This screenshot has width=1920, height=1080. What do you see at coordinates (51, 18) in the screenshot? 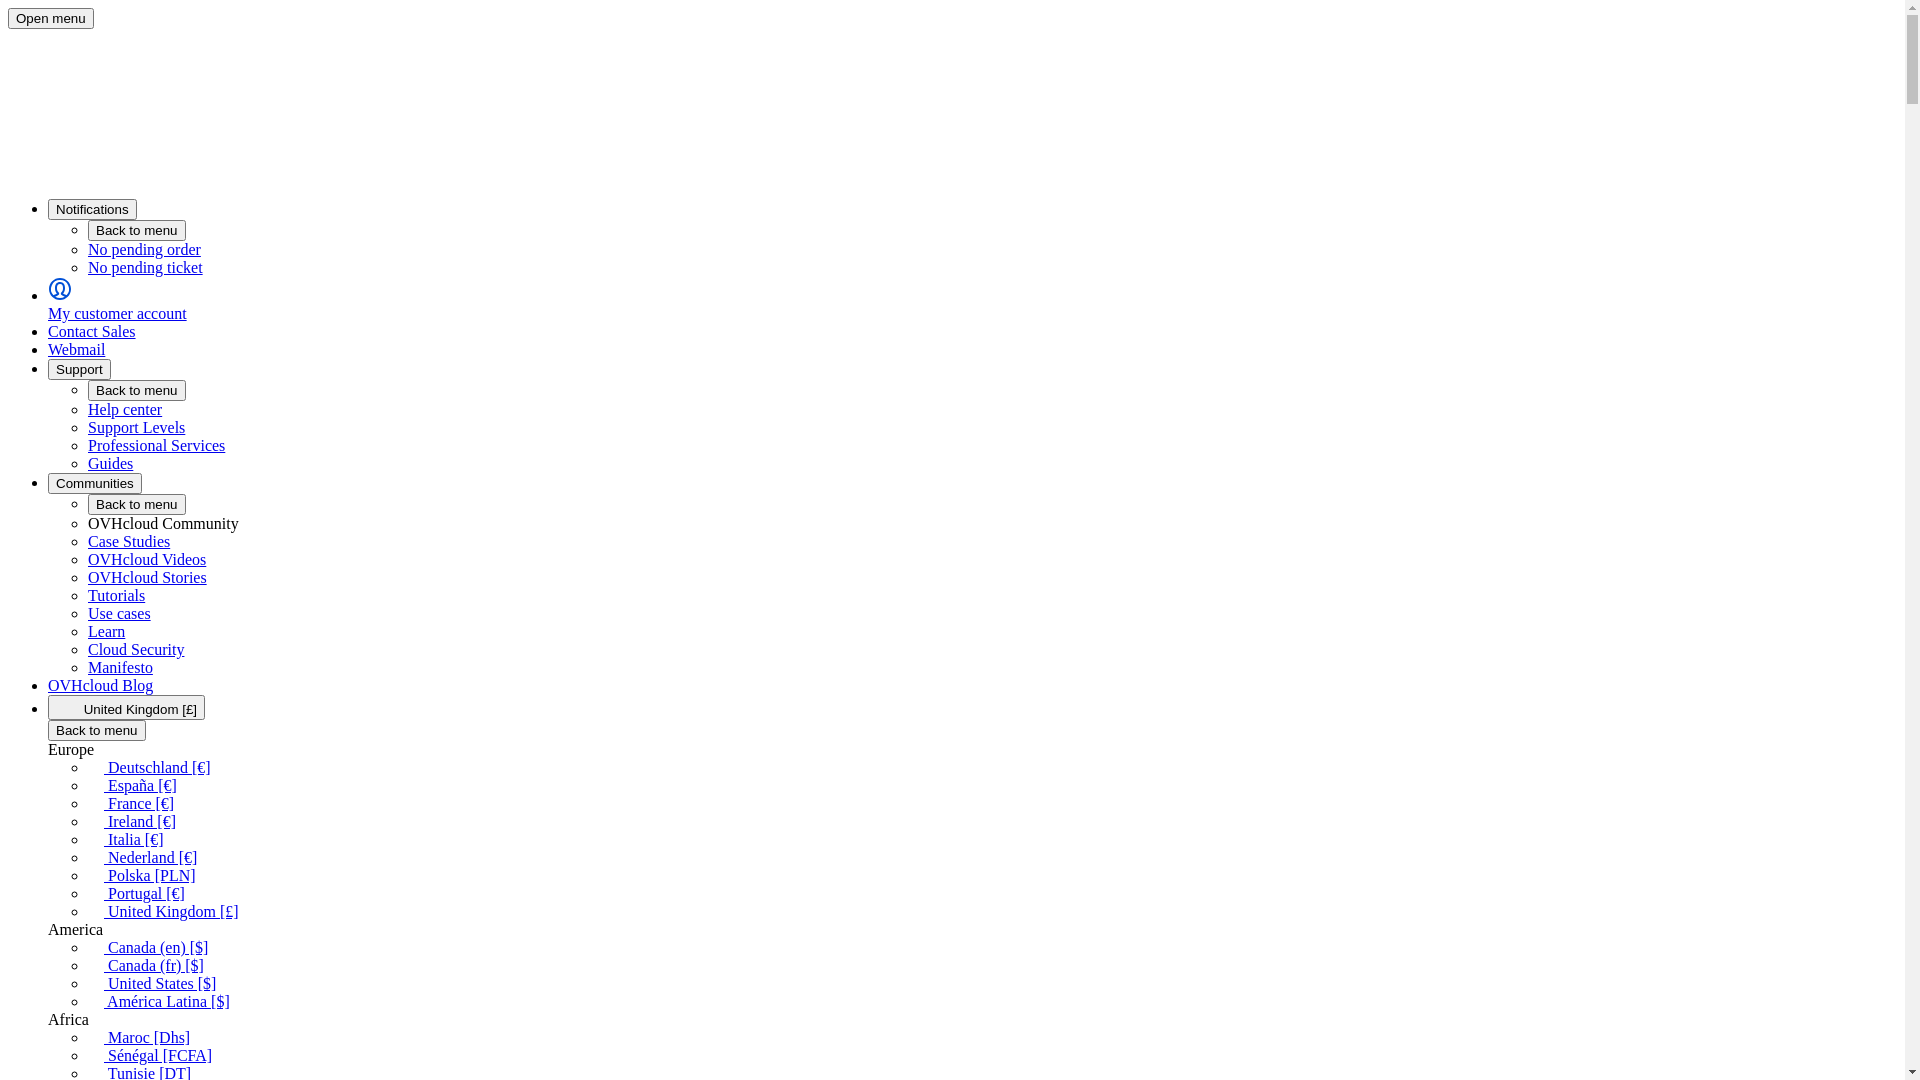
I see `Open menu` at bounding box center [51, 18].